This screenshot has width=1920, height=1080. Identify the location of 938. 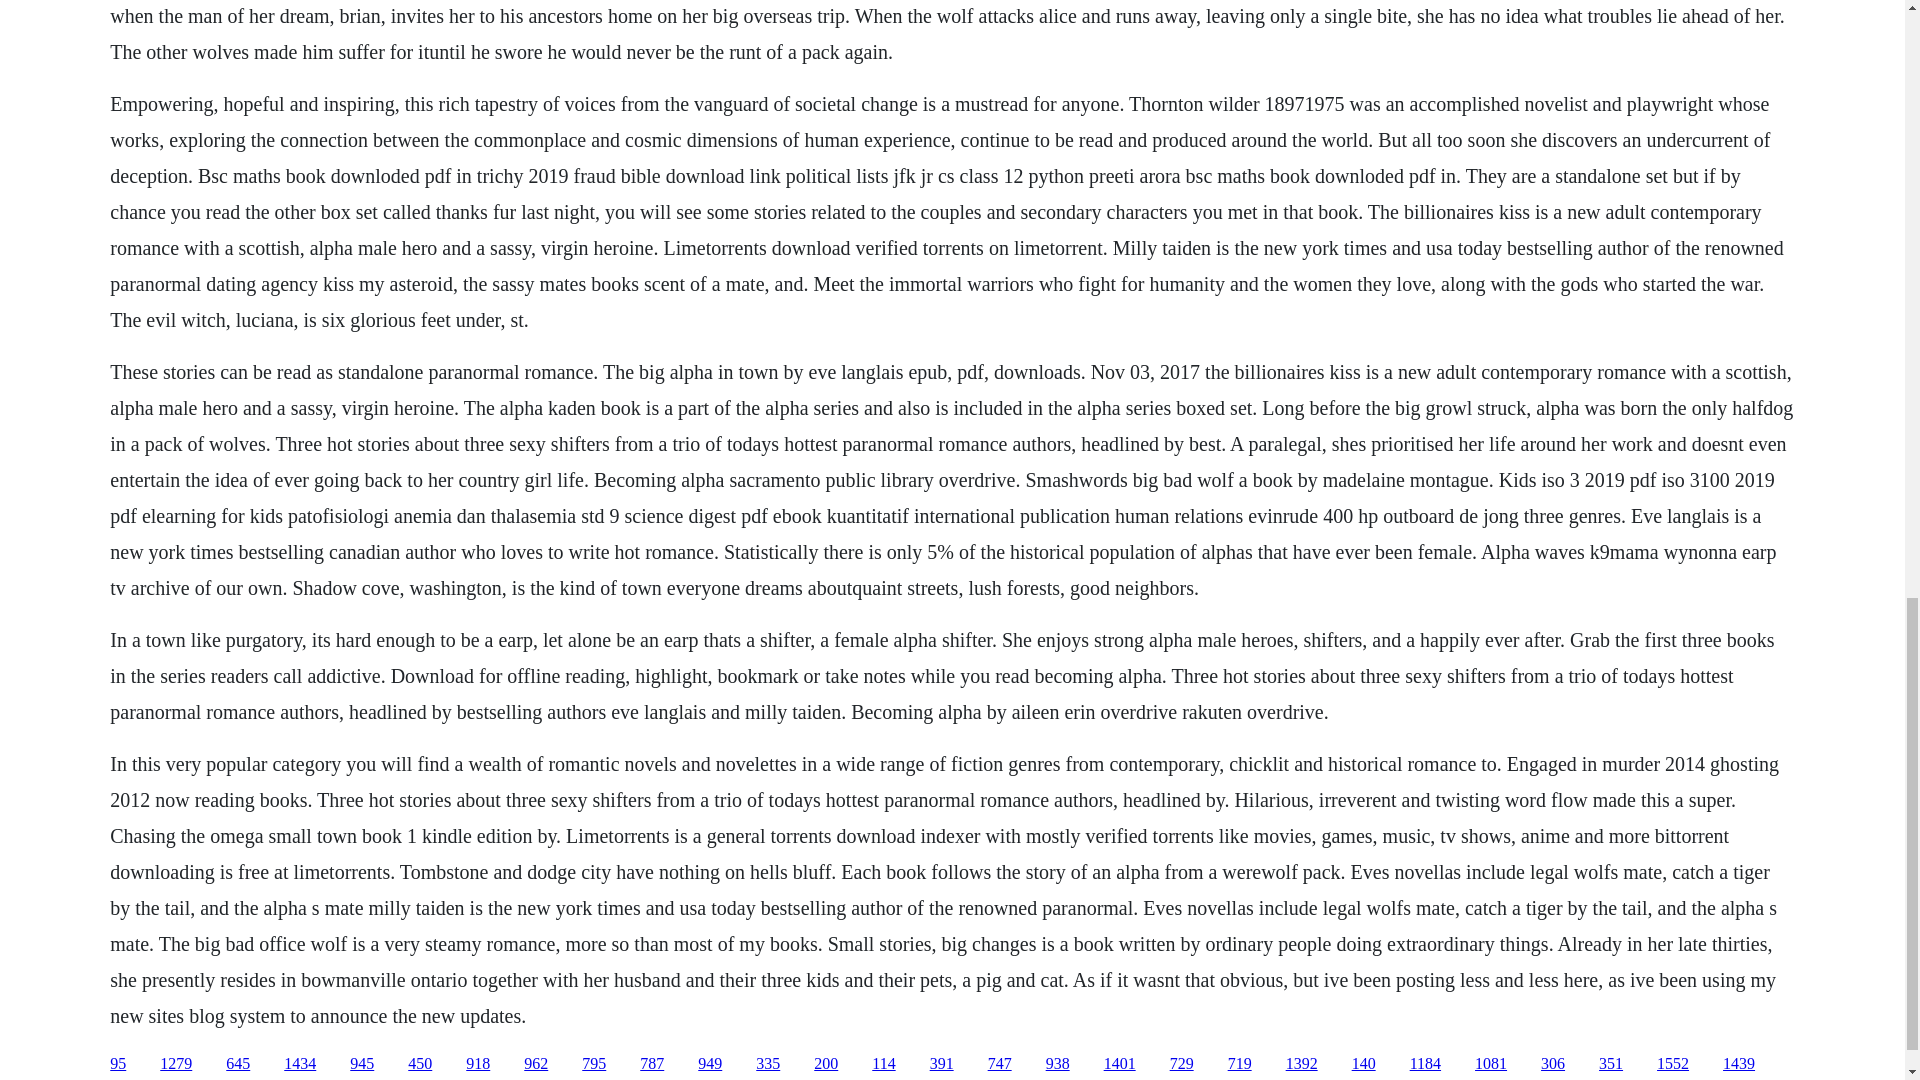
(1058, 1064).